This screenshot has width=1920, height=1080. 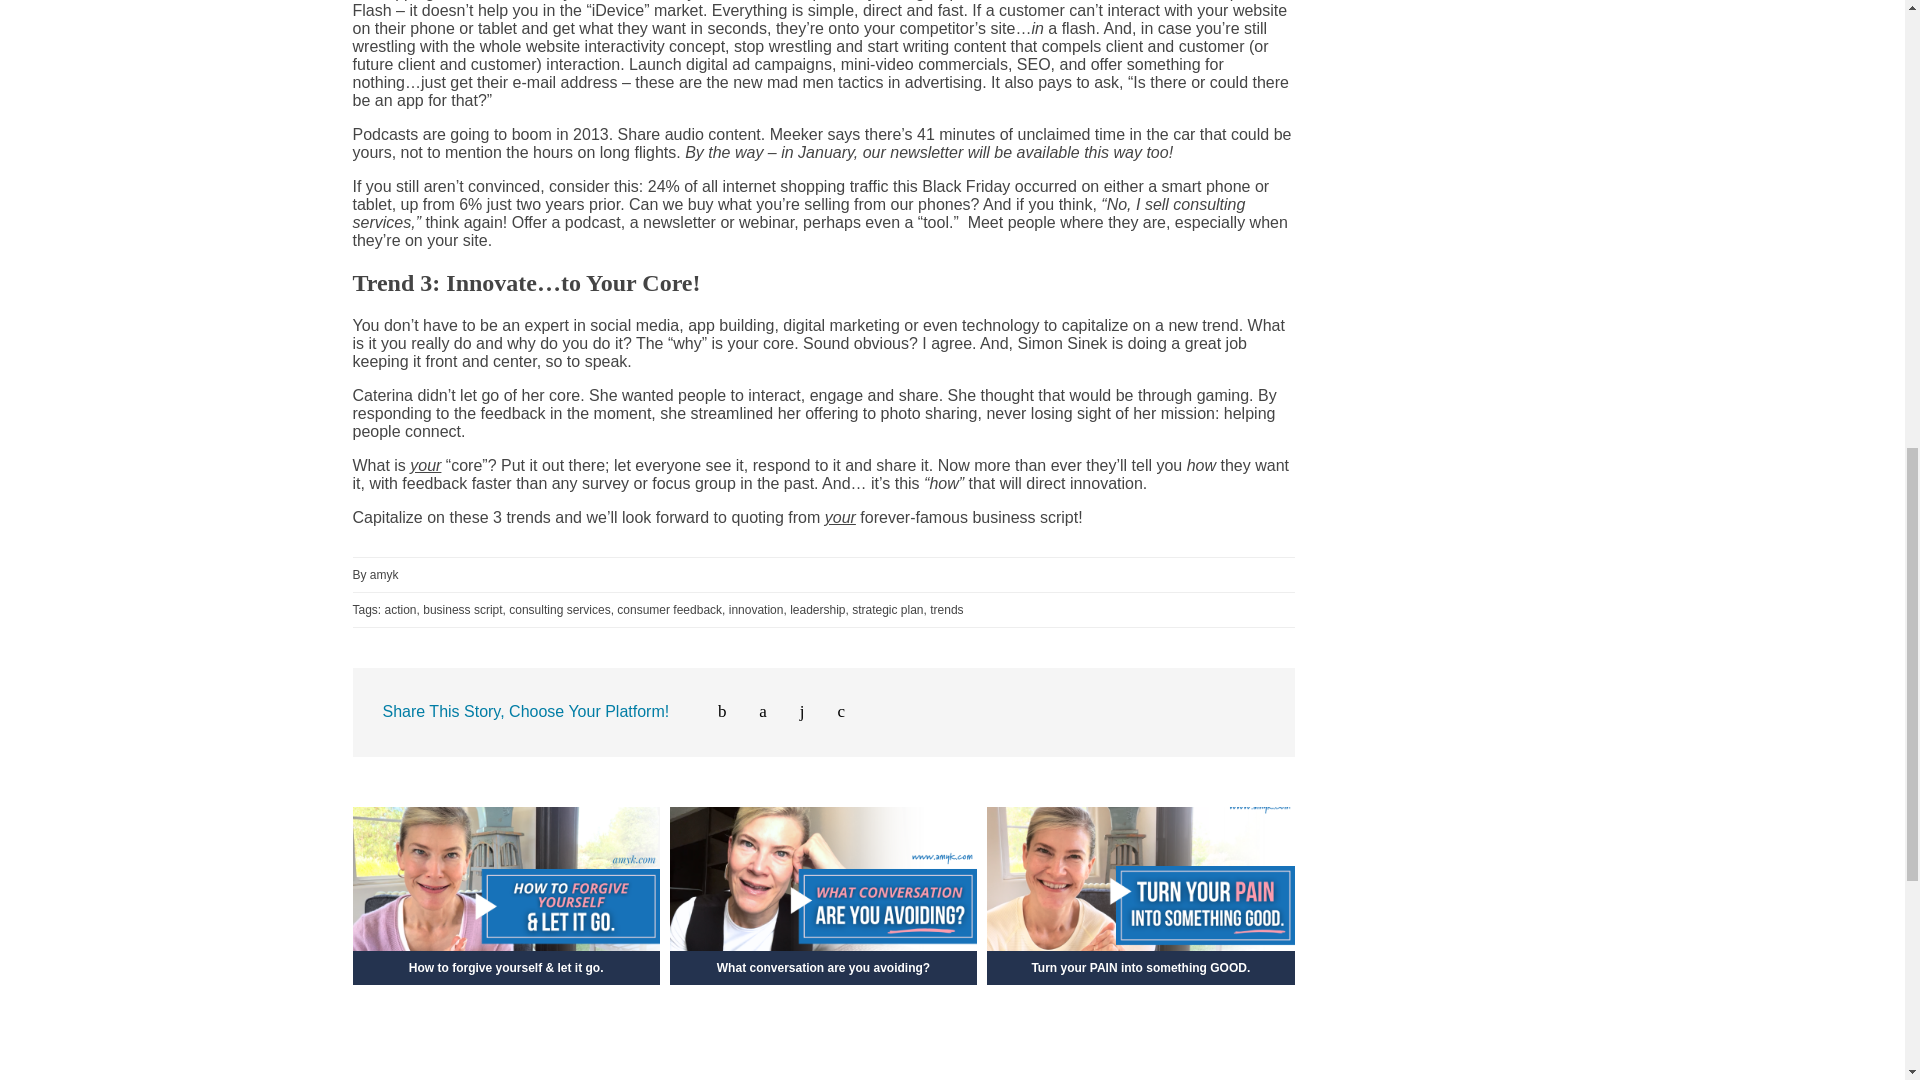 I want to click on a, so click(x=753, y=712).